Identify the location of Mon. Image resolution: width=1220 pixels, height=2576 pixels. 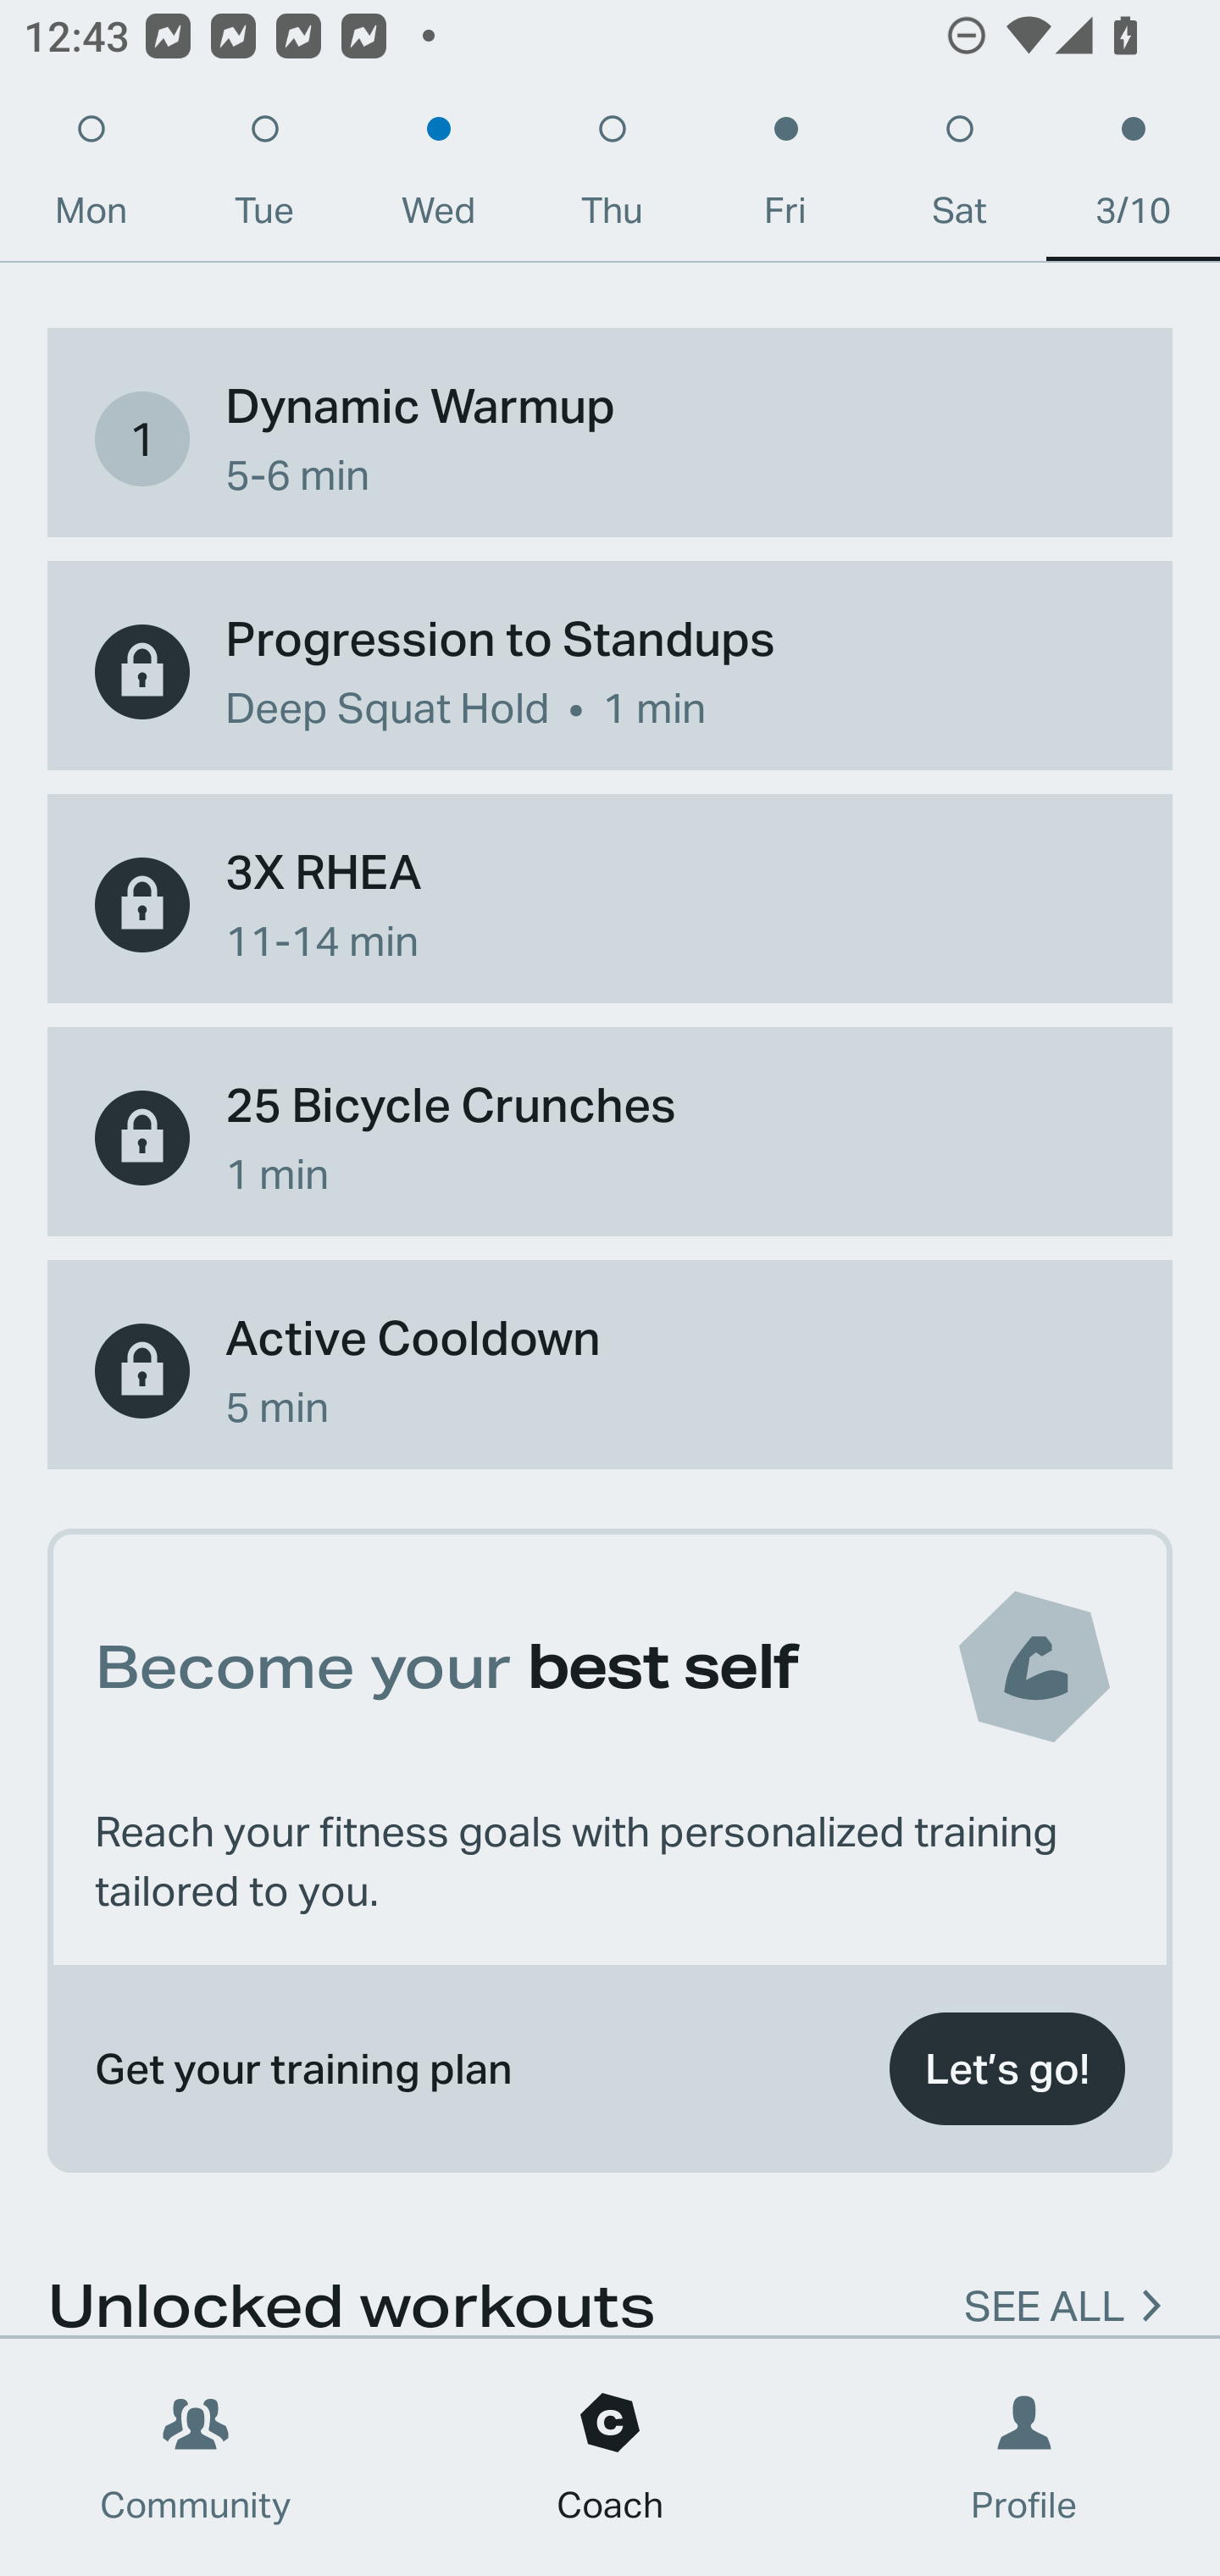
(91, 178).